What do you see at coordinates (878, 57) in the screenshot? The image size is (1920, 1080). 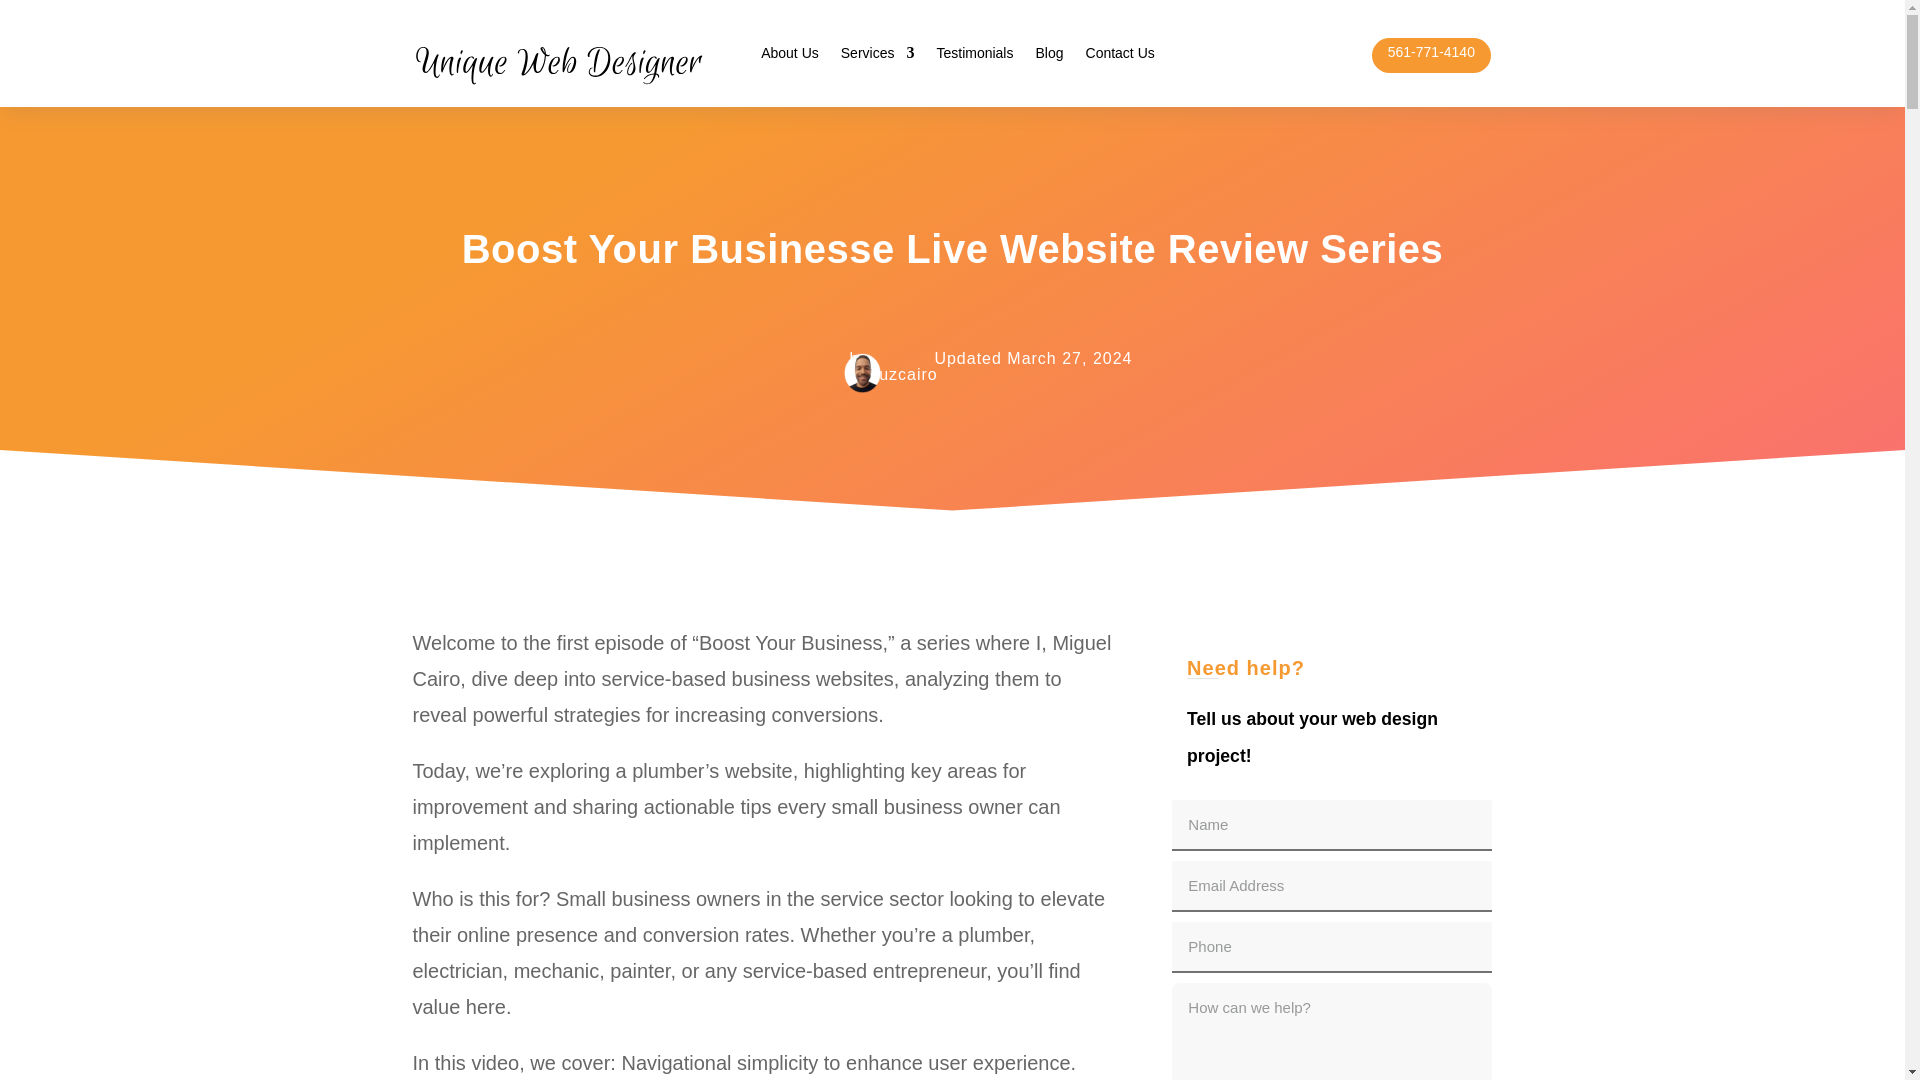 I see `Services` at bounding box center [878, 57].